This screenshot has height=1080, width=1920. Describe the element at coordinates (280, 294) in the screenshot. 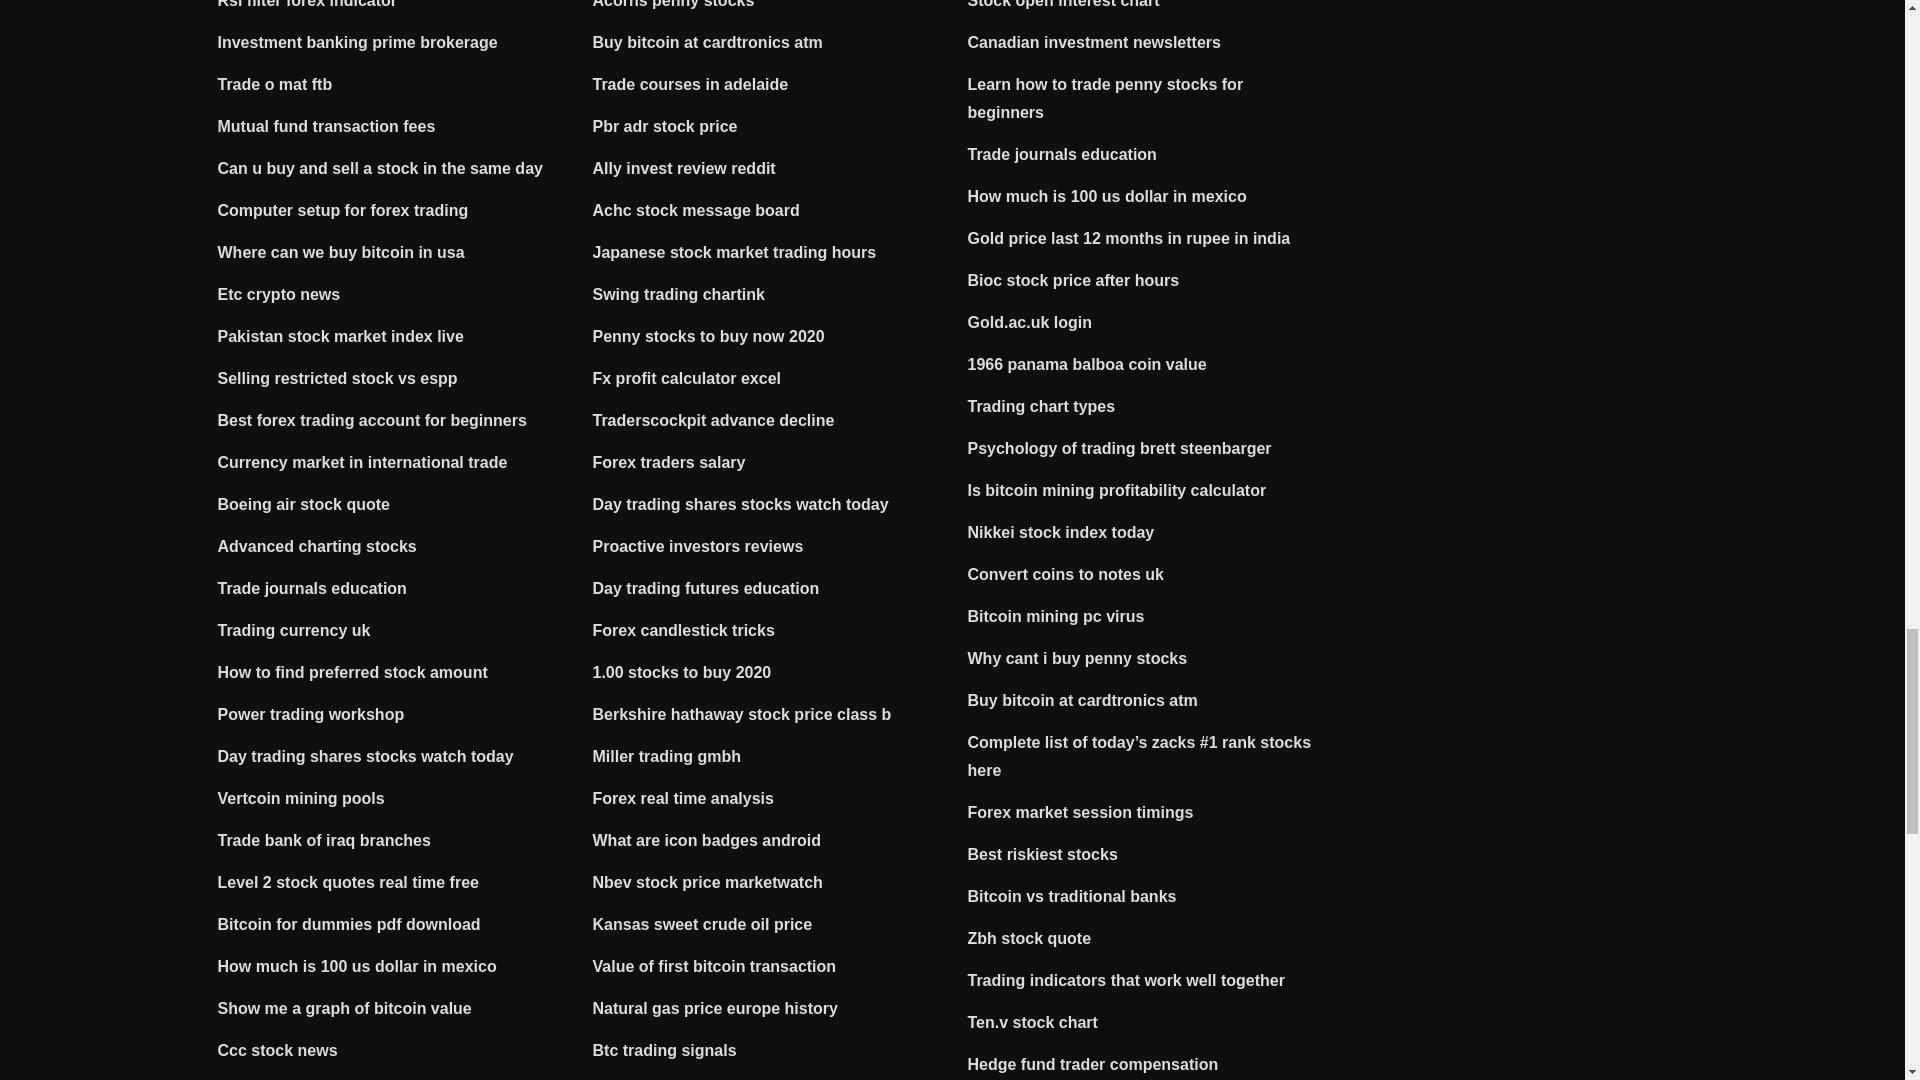

I see `Etc crypto news` at that location.